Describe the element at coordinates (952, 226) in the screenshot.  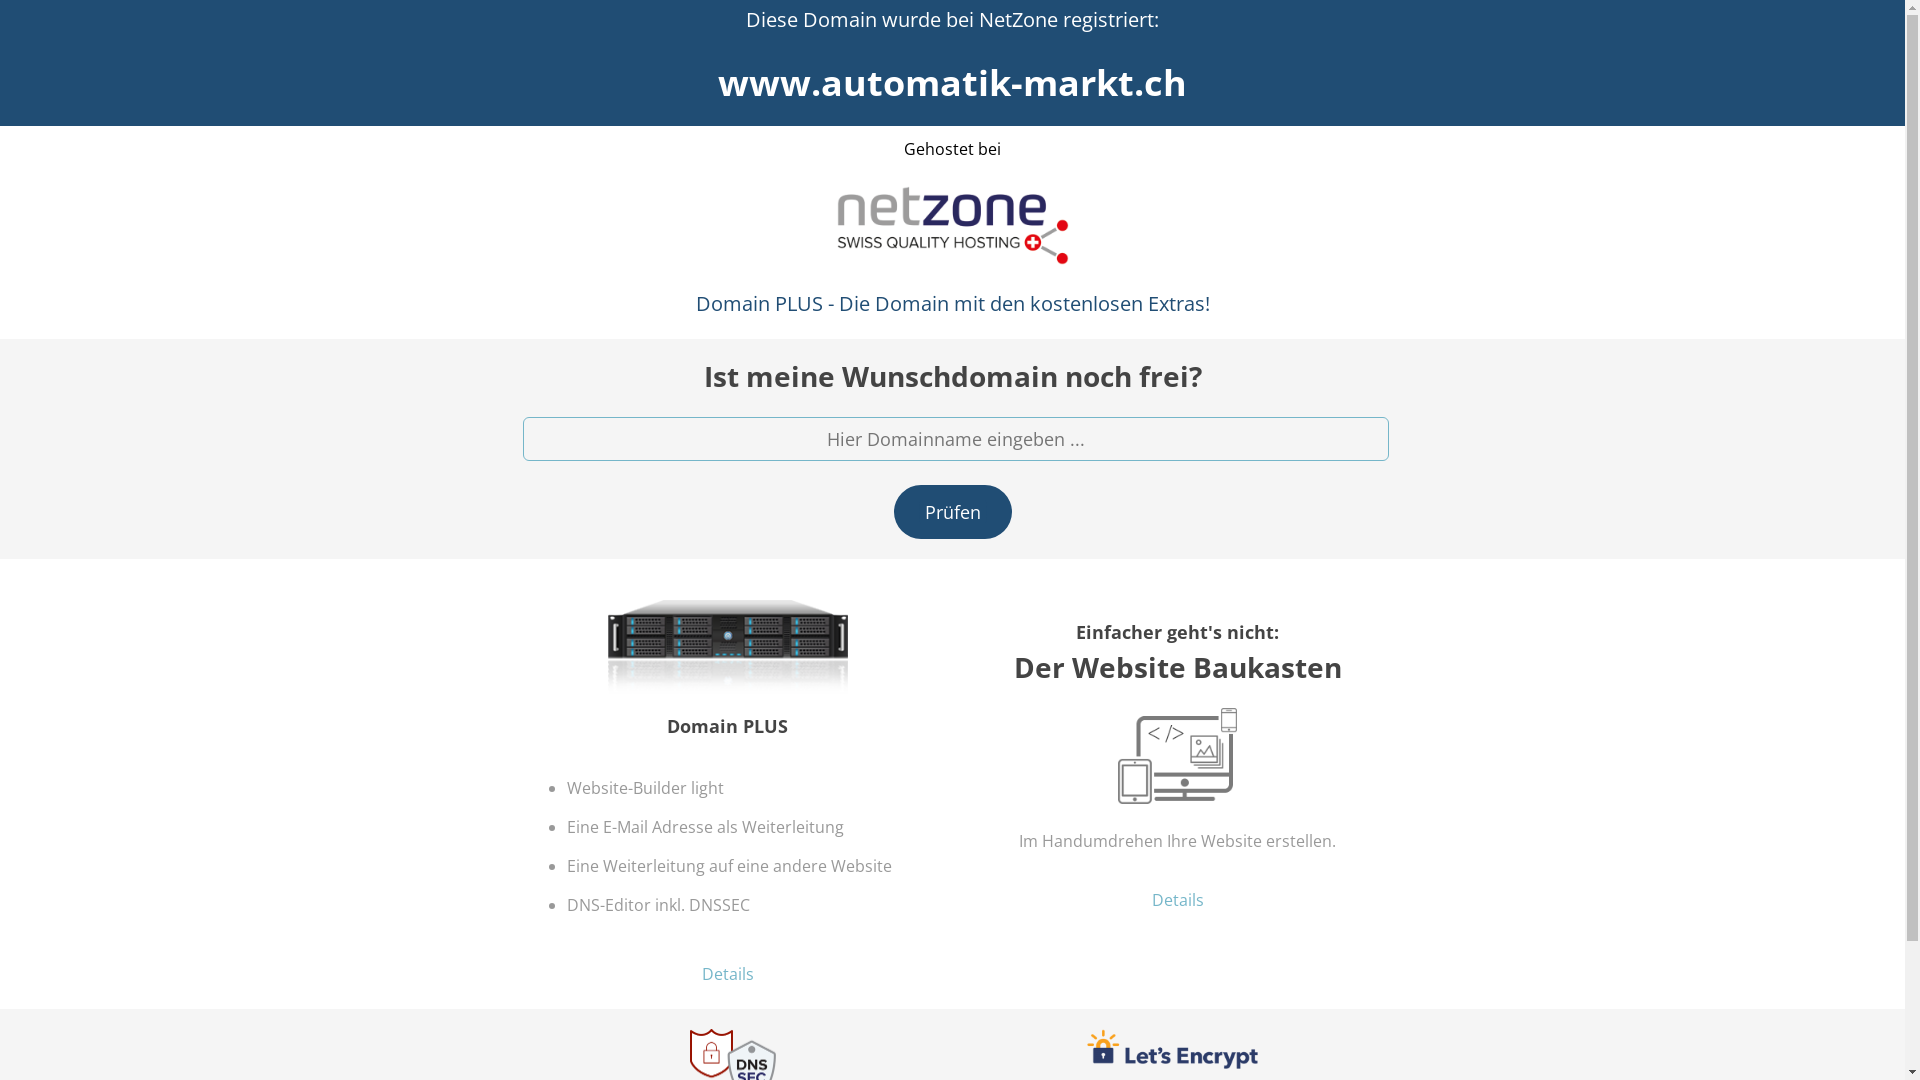
I see `NetZone AG` at that location.